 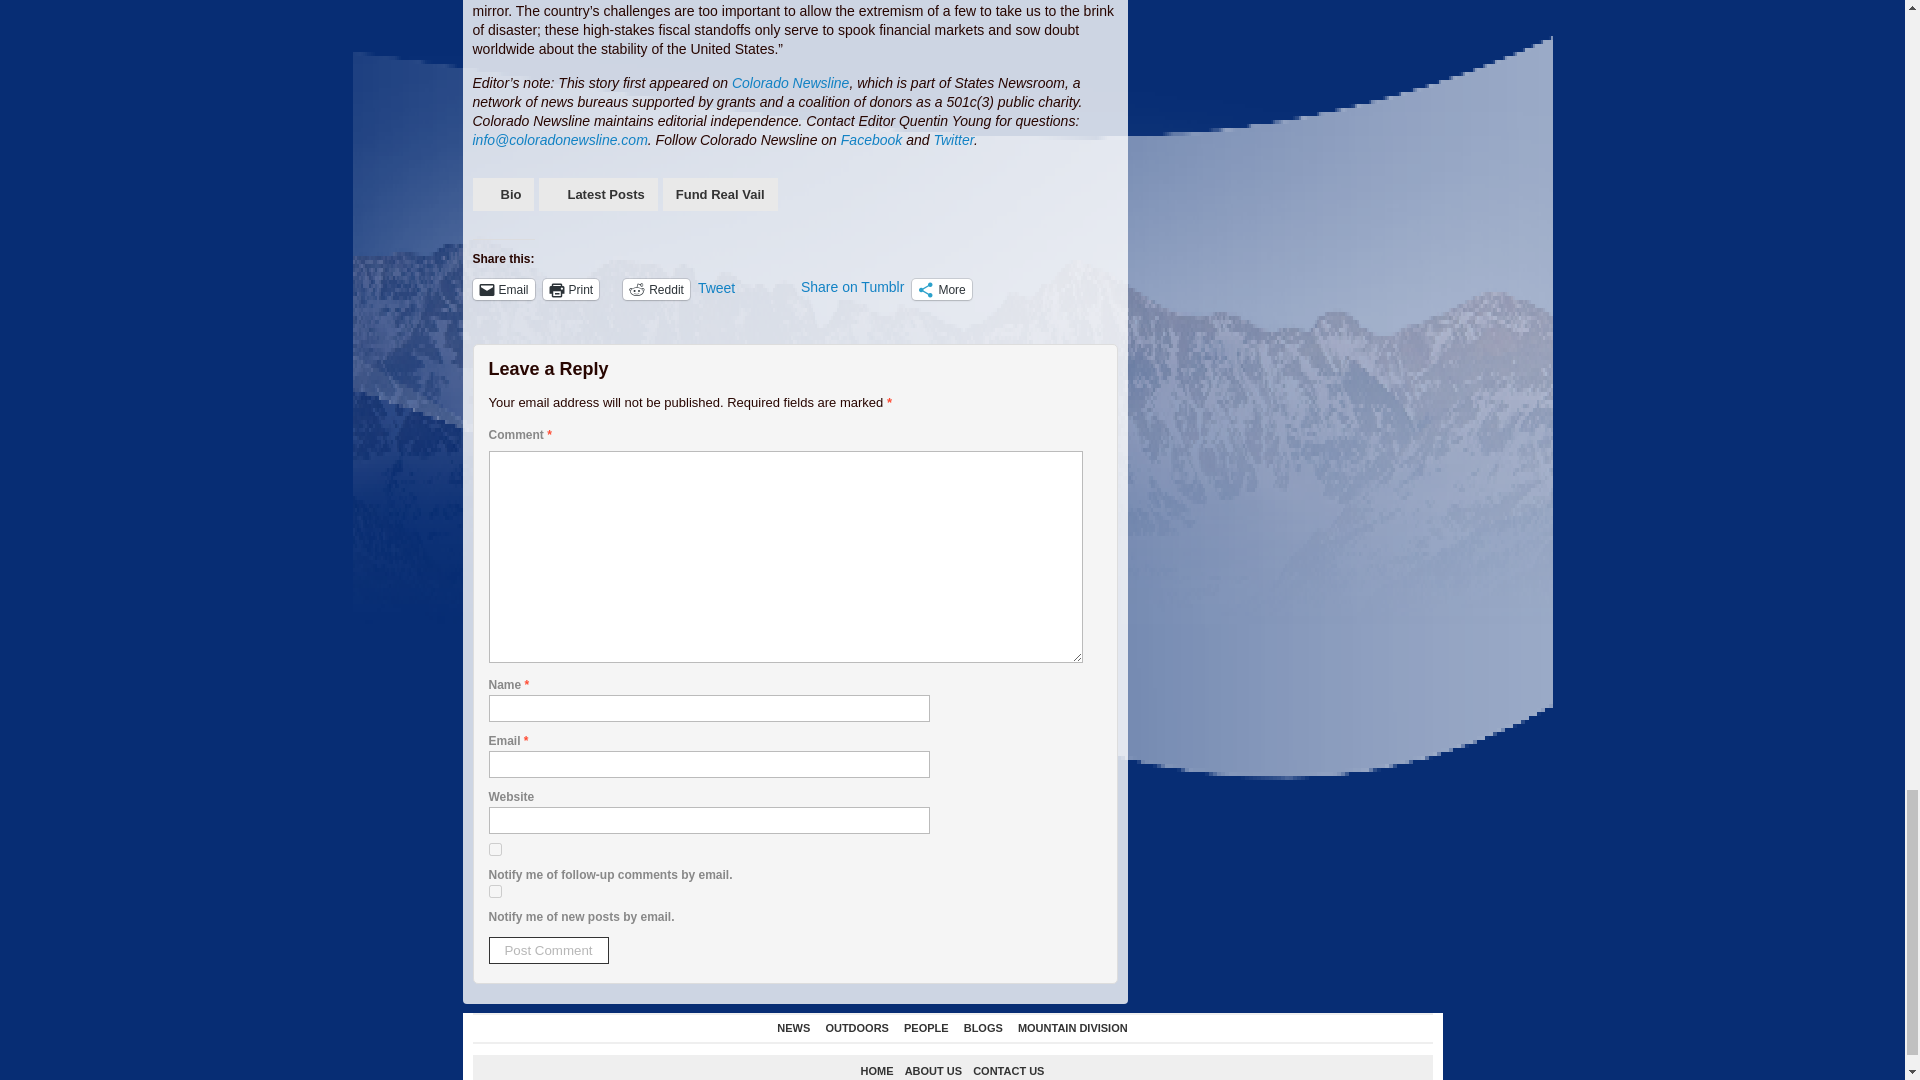 I want to click on Latest Posts, so click(x=598, y=194).